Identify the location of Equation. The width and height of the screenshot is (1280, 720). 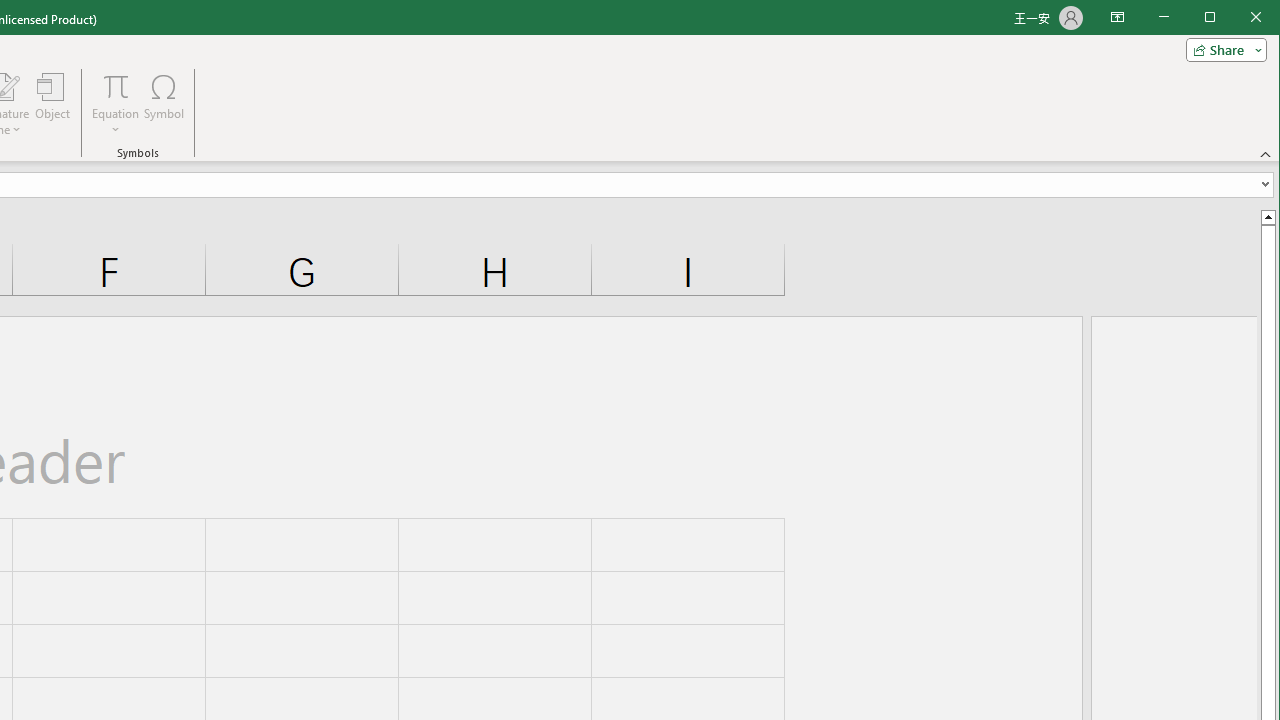
(116, 104).